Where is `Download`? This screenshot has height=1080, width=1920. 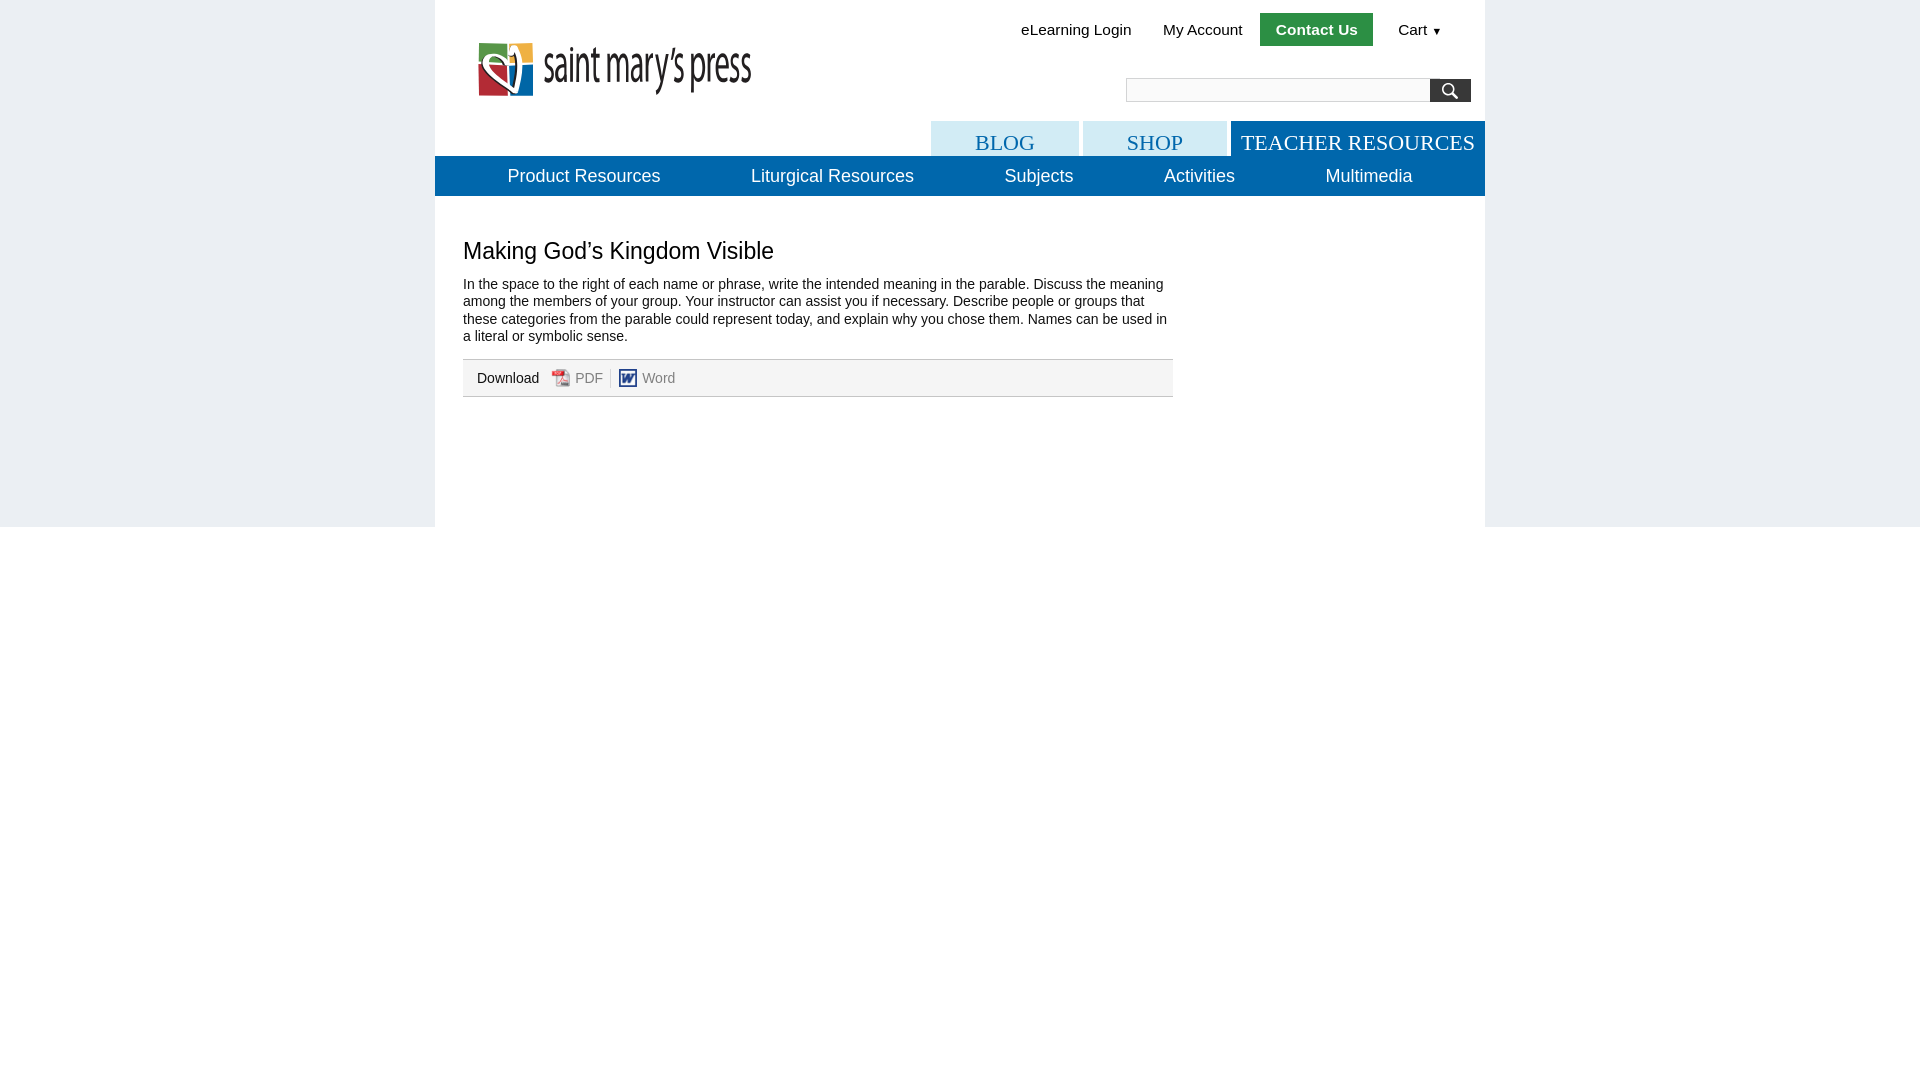 Download is located at coordinates (628, 378).